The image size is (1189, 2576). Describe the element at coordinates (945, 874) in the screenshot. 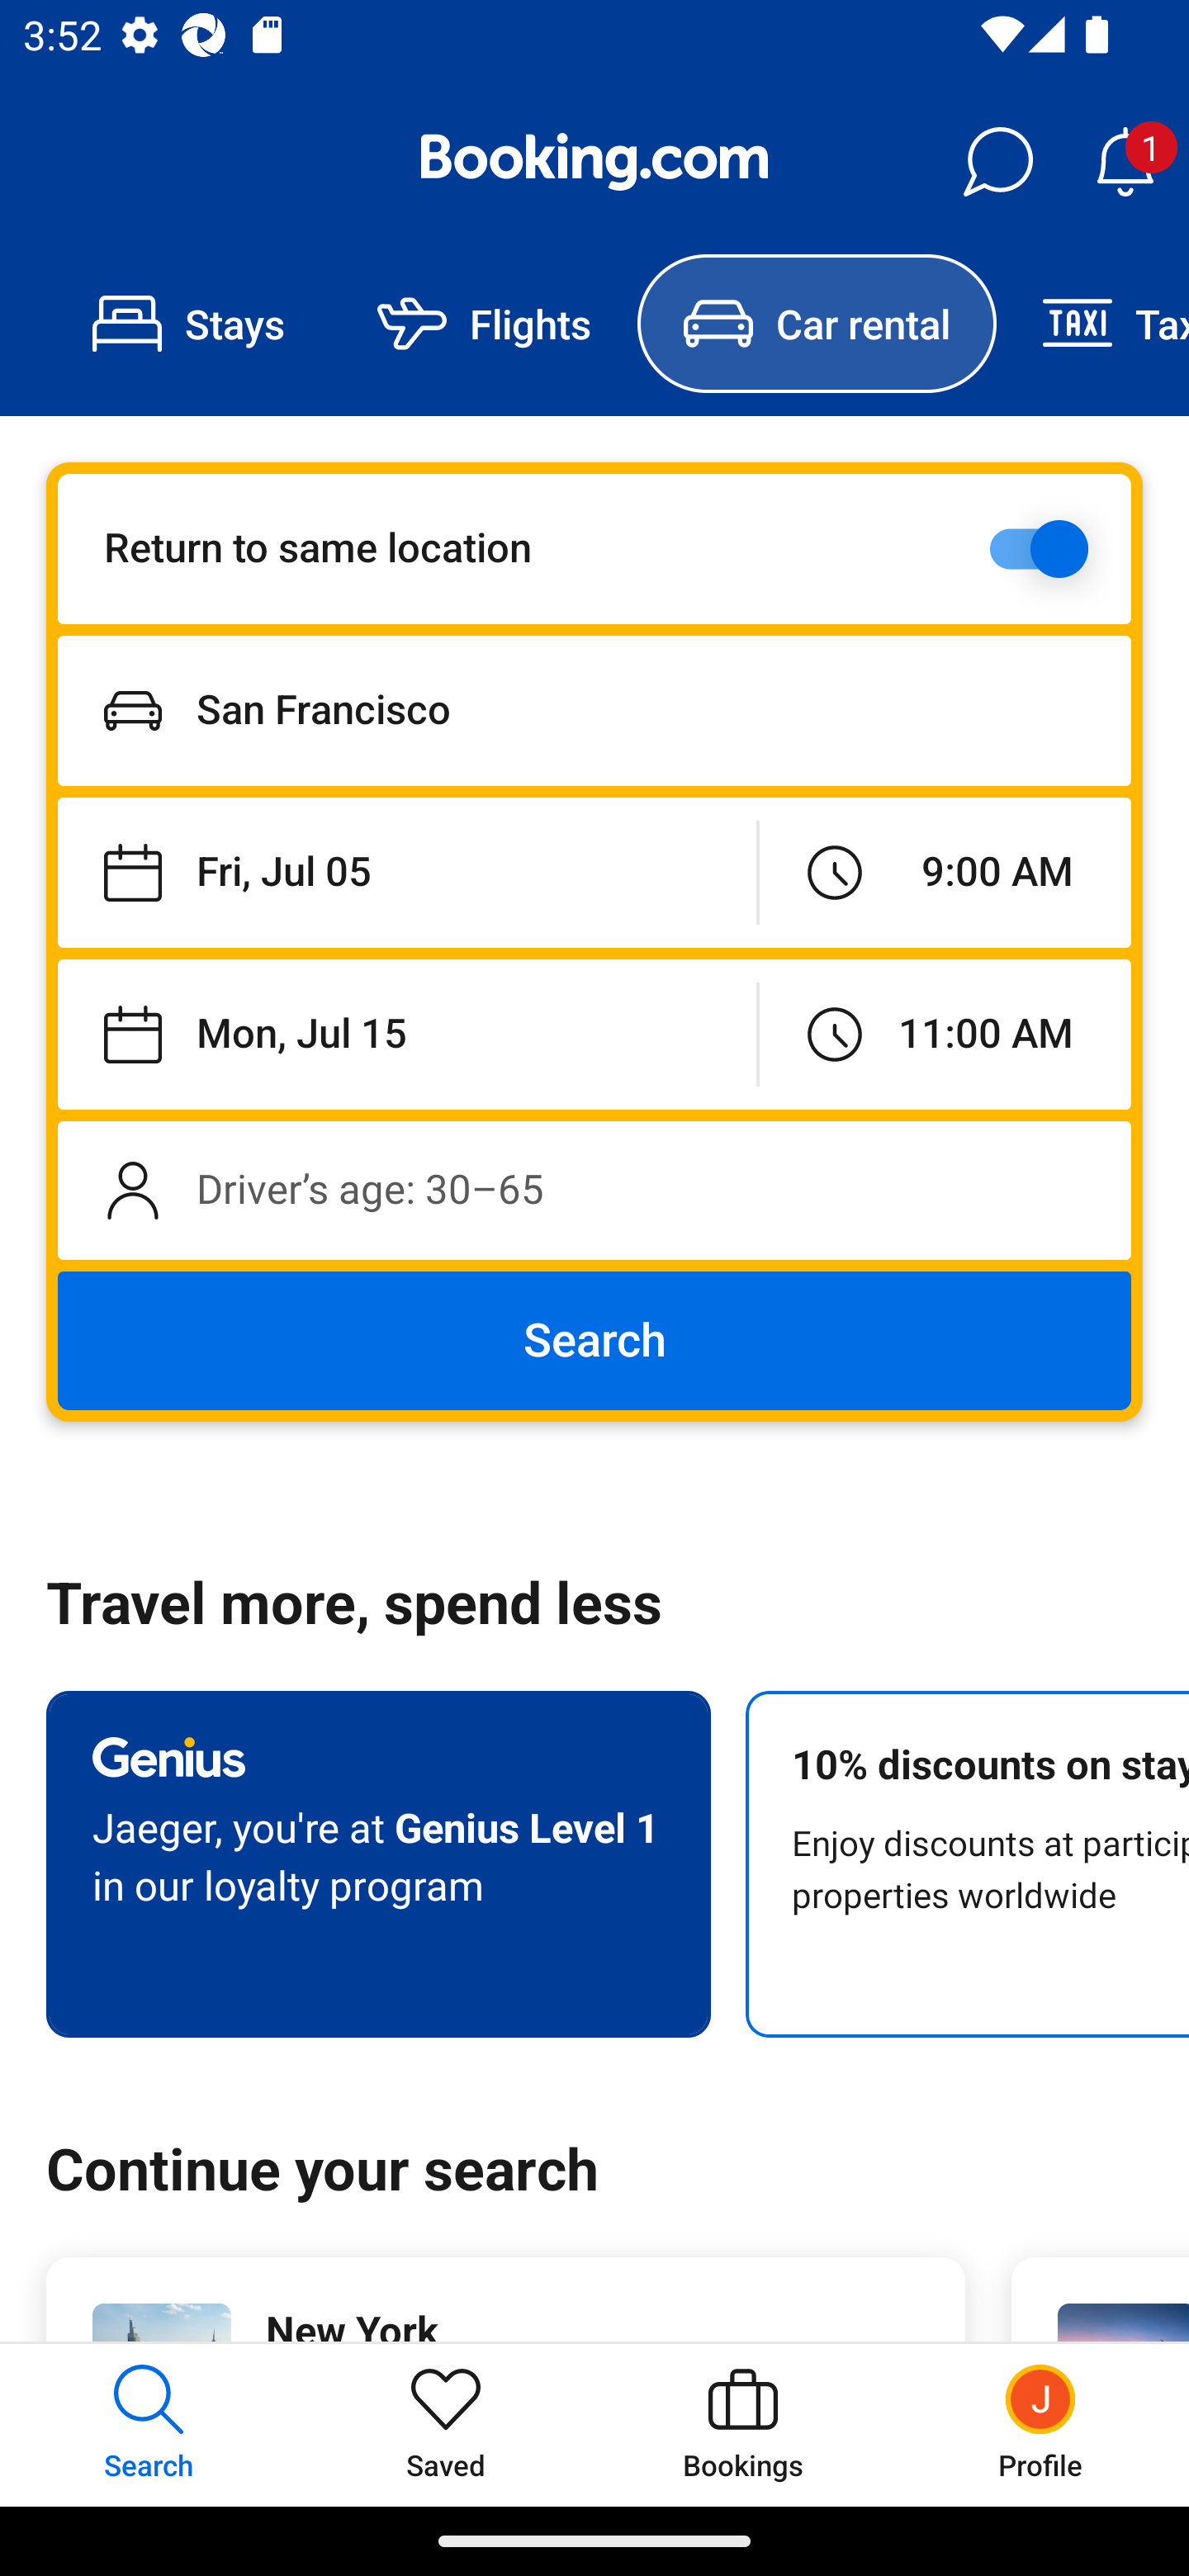

I see `Pick-up time: 09:00:00.000` at that location.